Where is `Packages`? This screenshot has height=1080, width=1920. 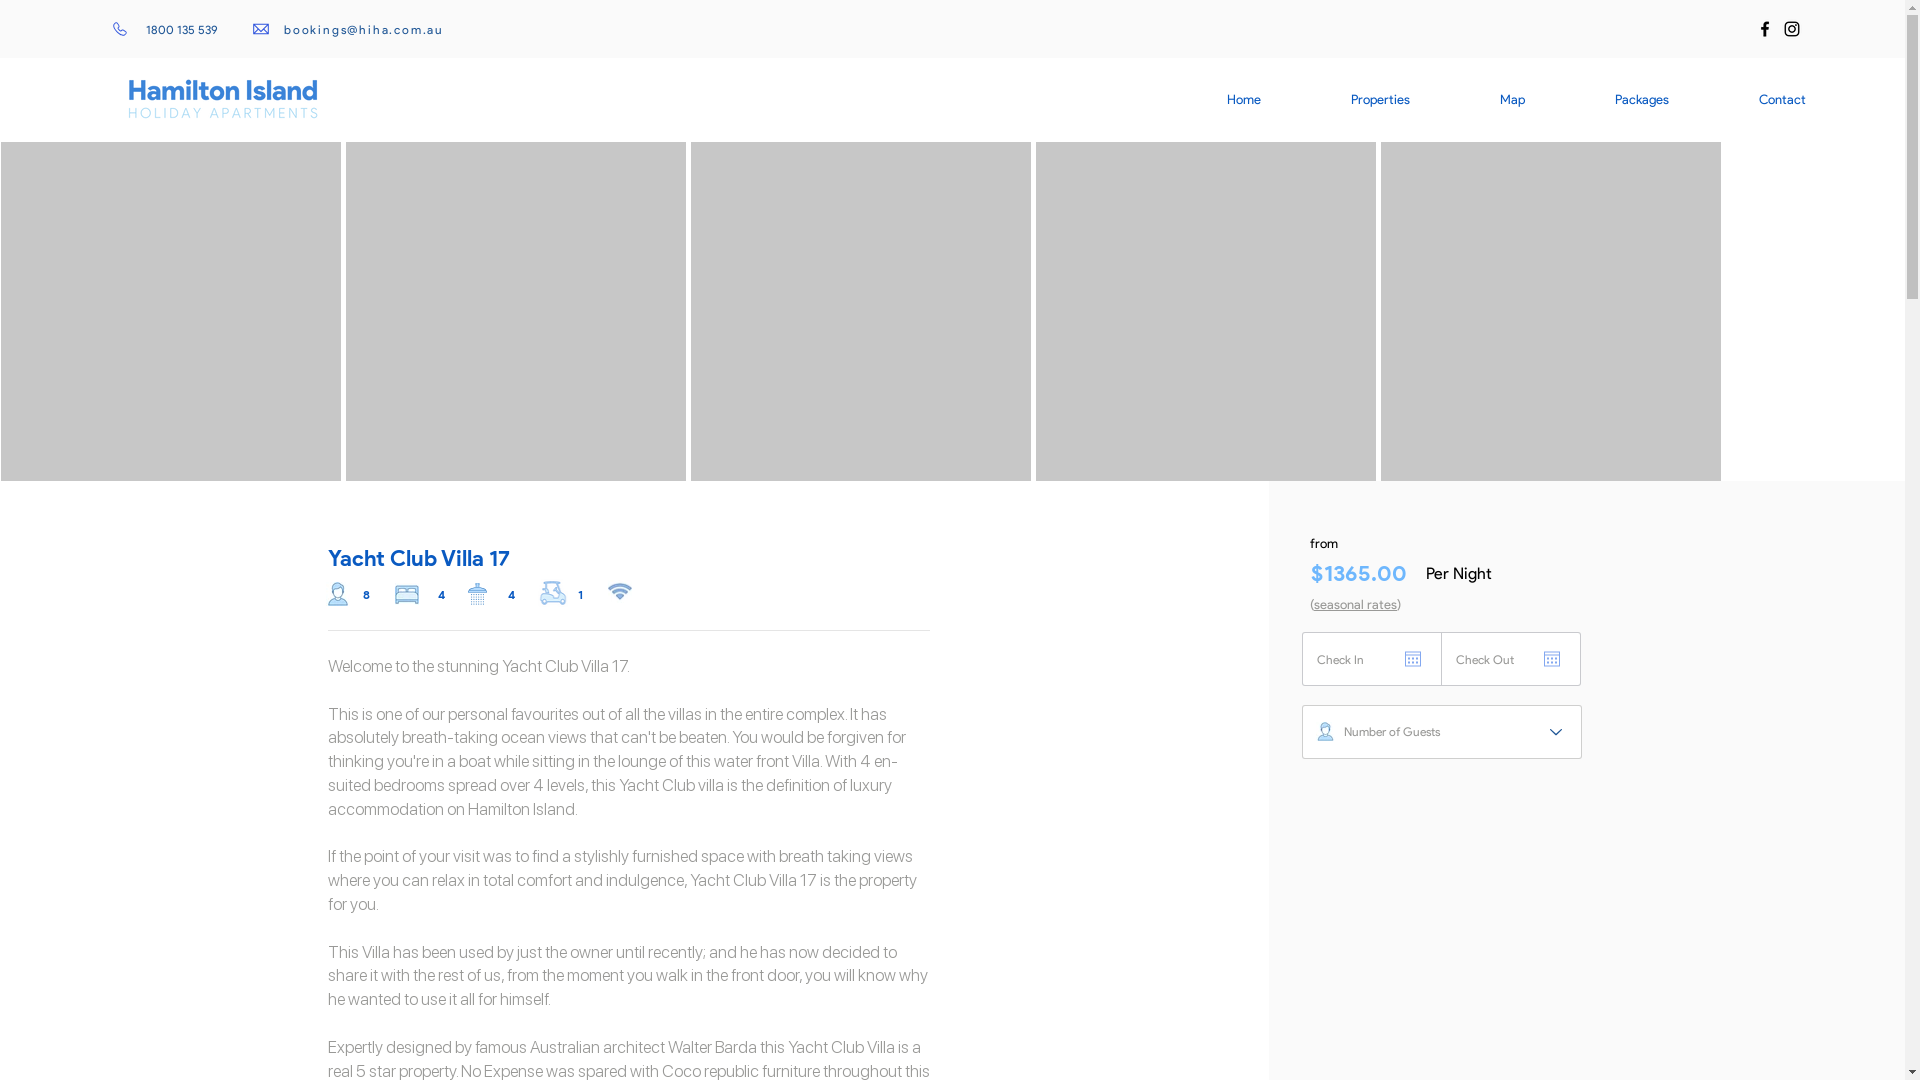 Packages is located at coordinates (1642, 100).